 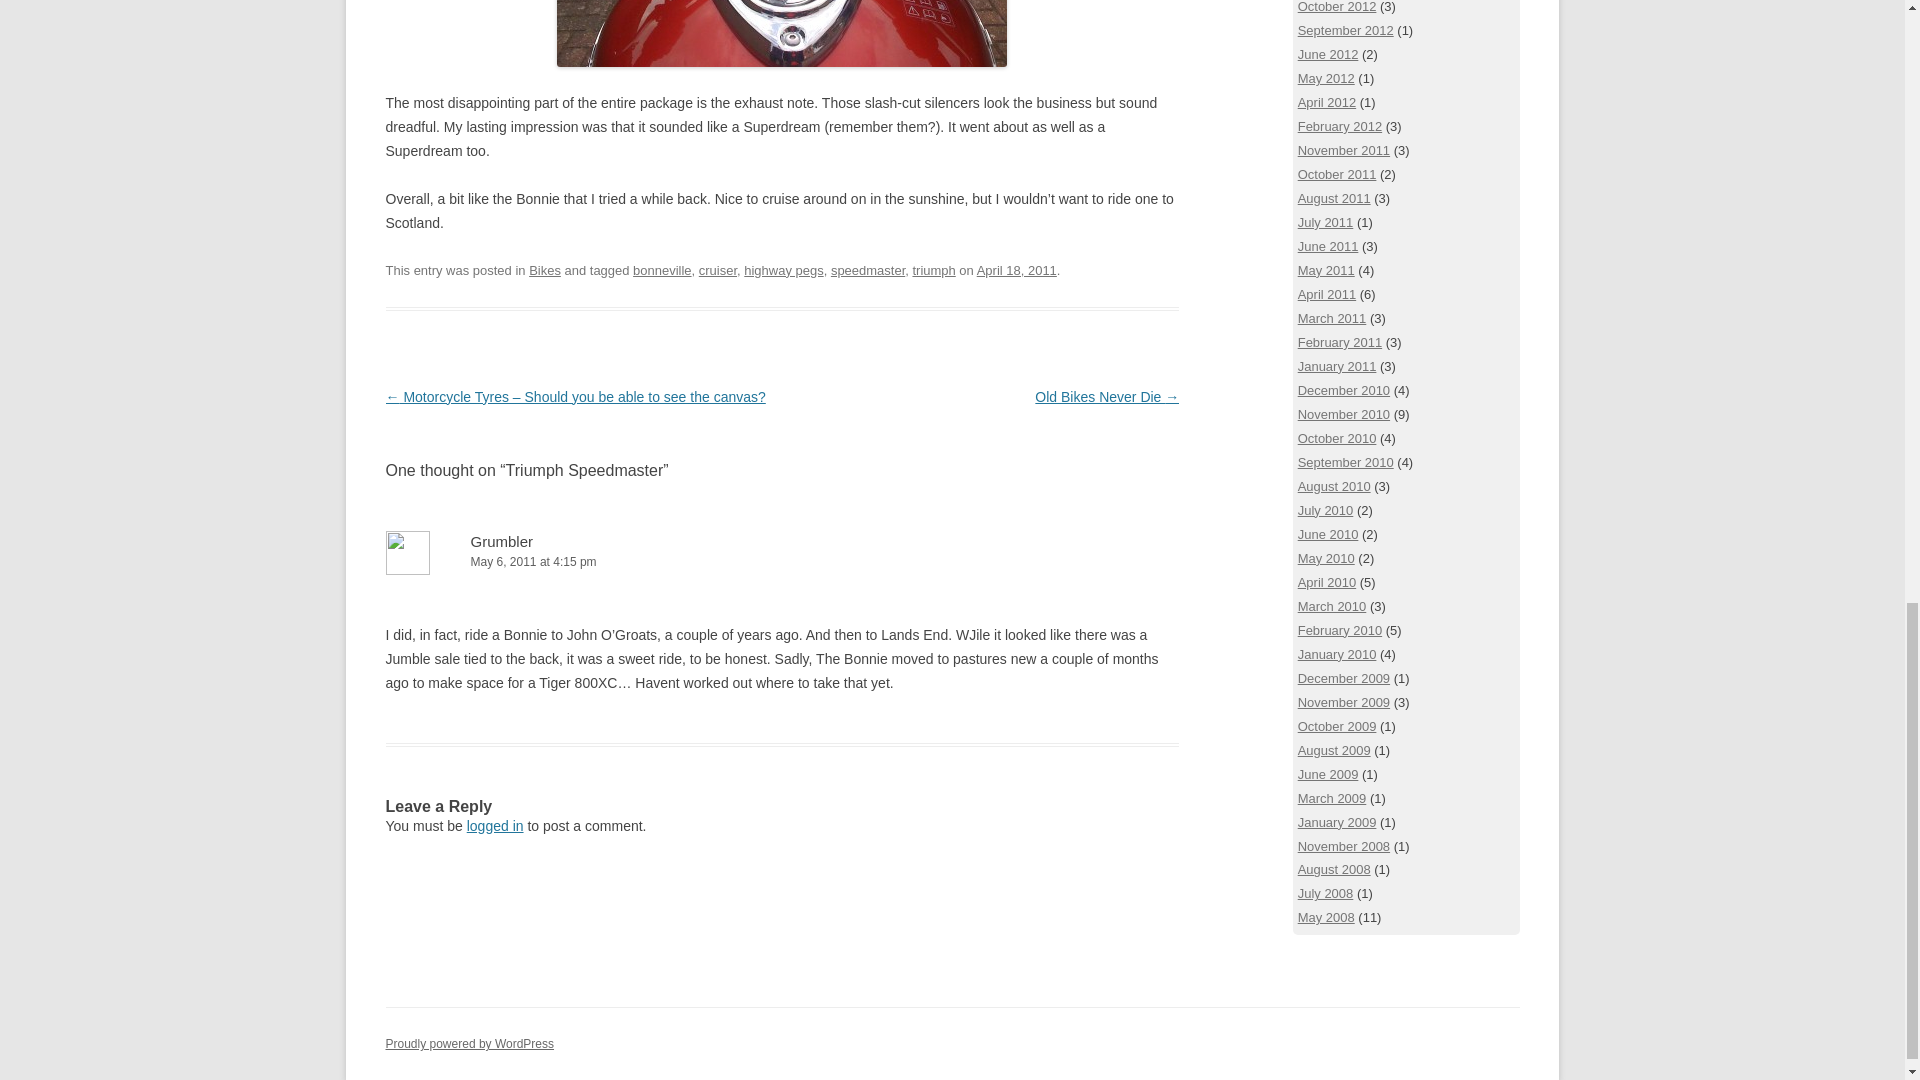 I want to click on 7:22 pm, so click(x=1017, y=270).